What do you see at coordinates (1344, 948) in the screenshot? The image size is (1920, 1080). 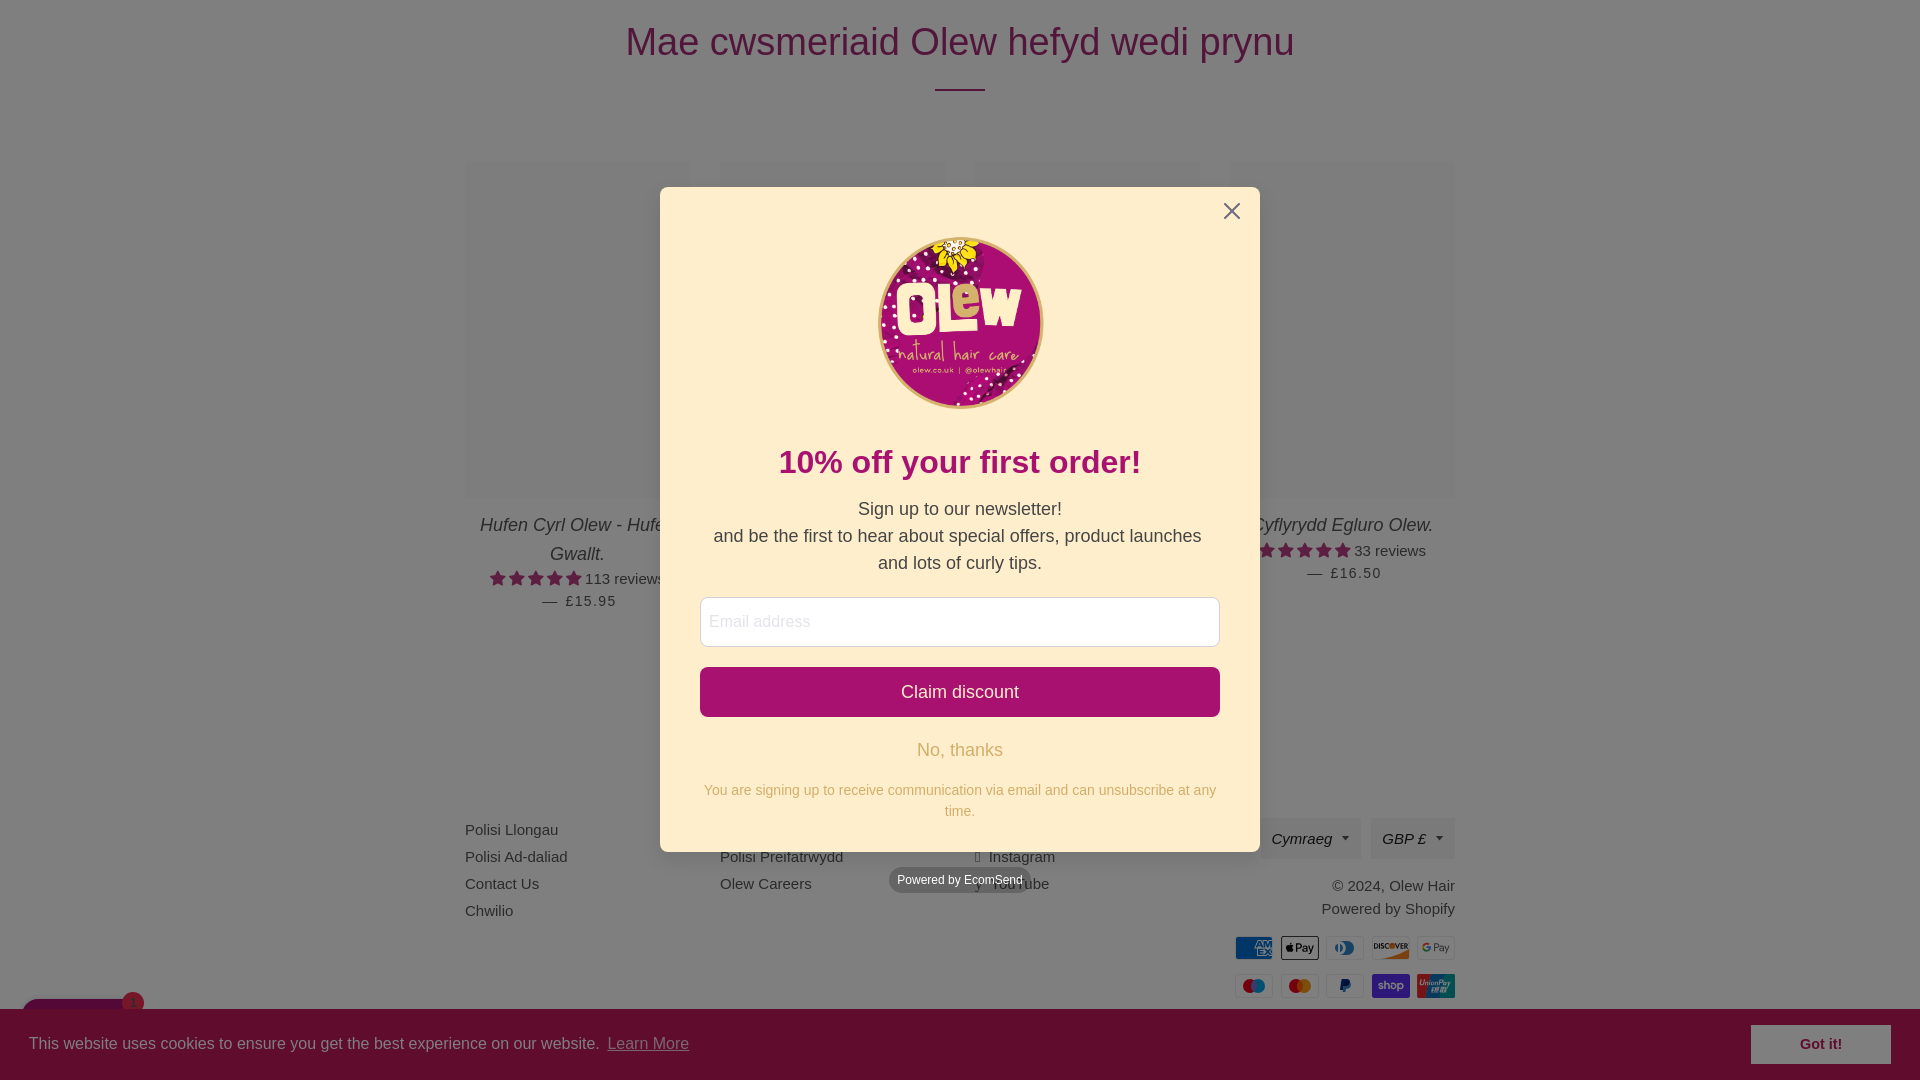 I see `Diners Club` at bounding box center [1344, 948].